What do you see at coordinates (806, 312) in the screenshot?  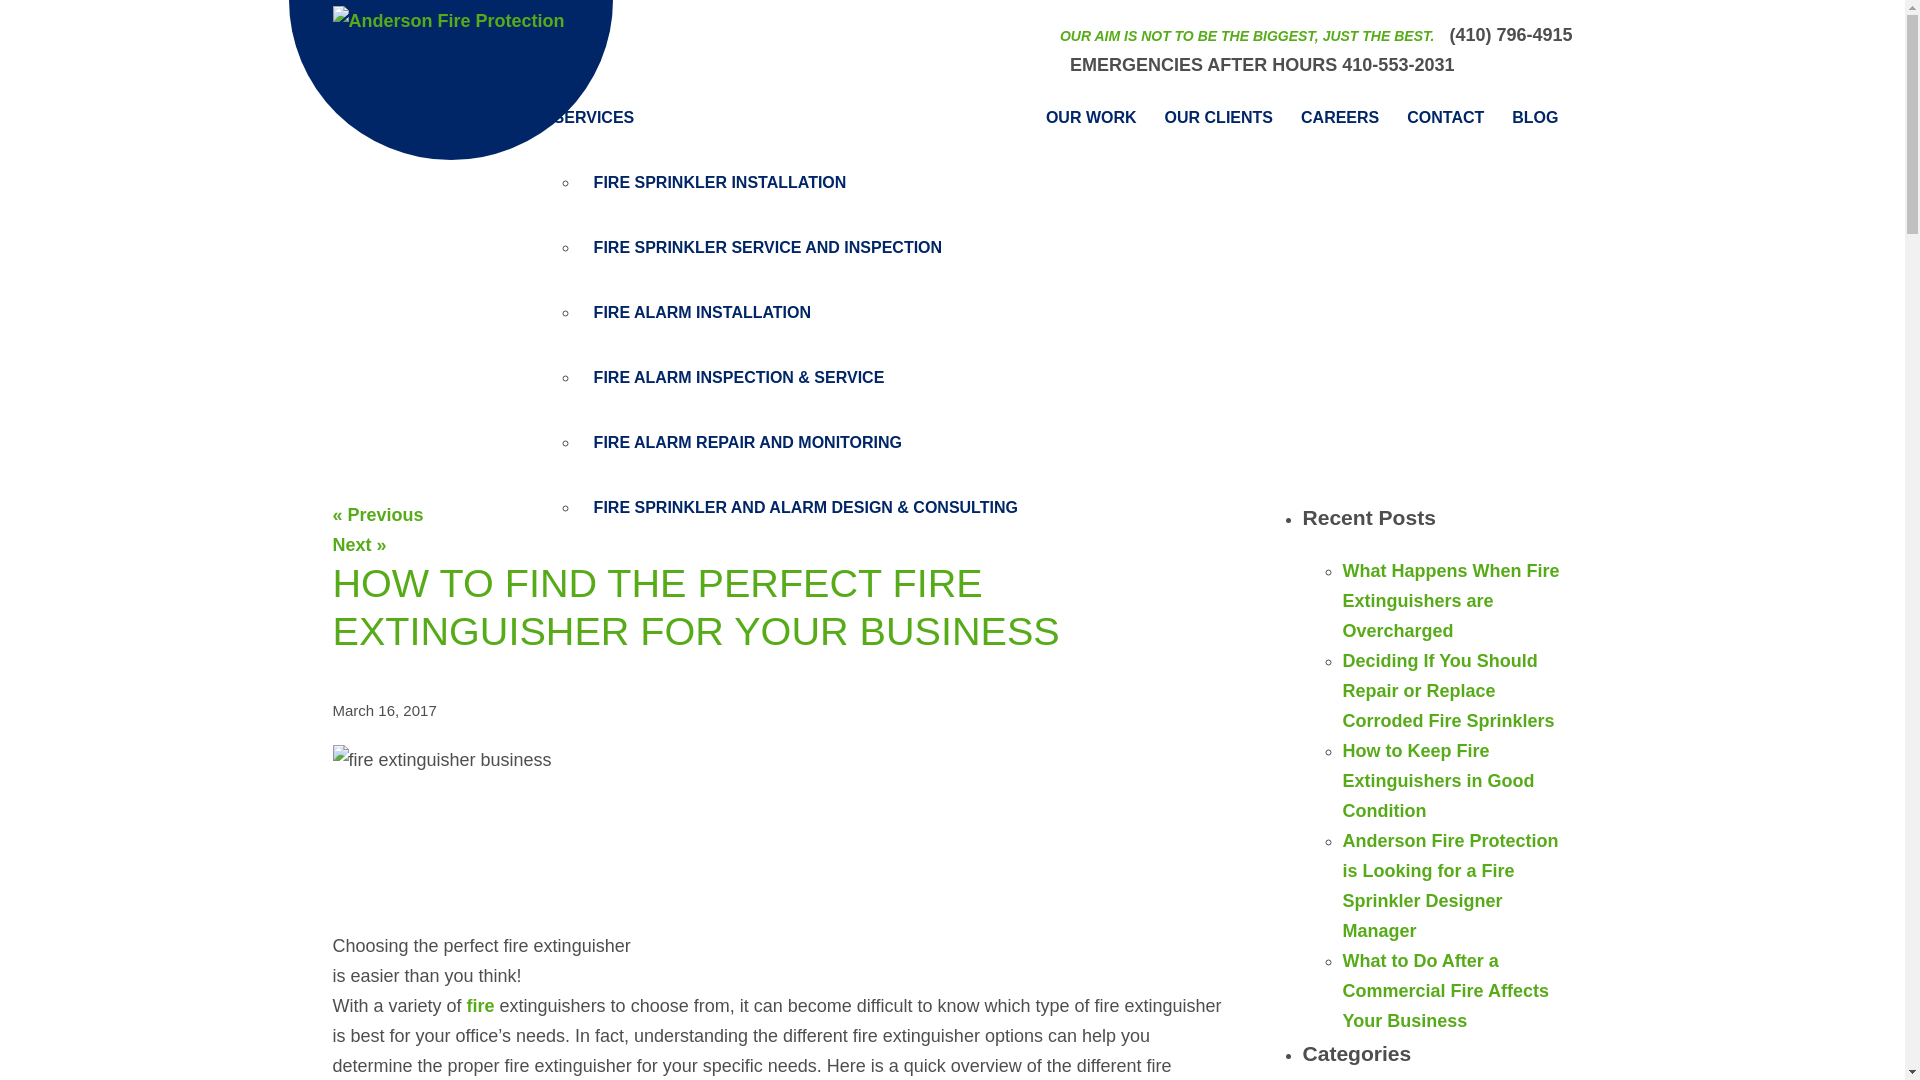 I see `FIRE ALARM INSTALLATION` at bounding box center [806, 312].